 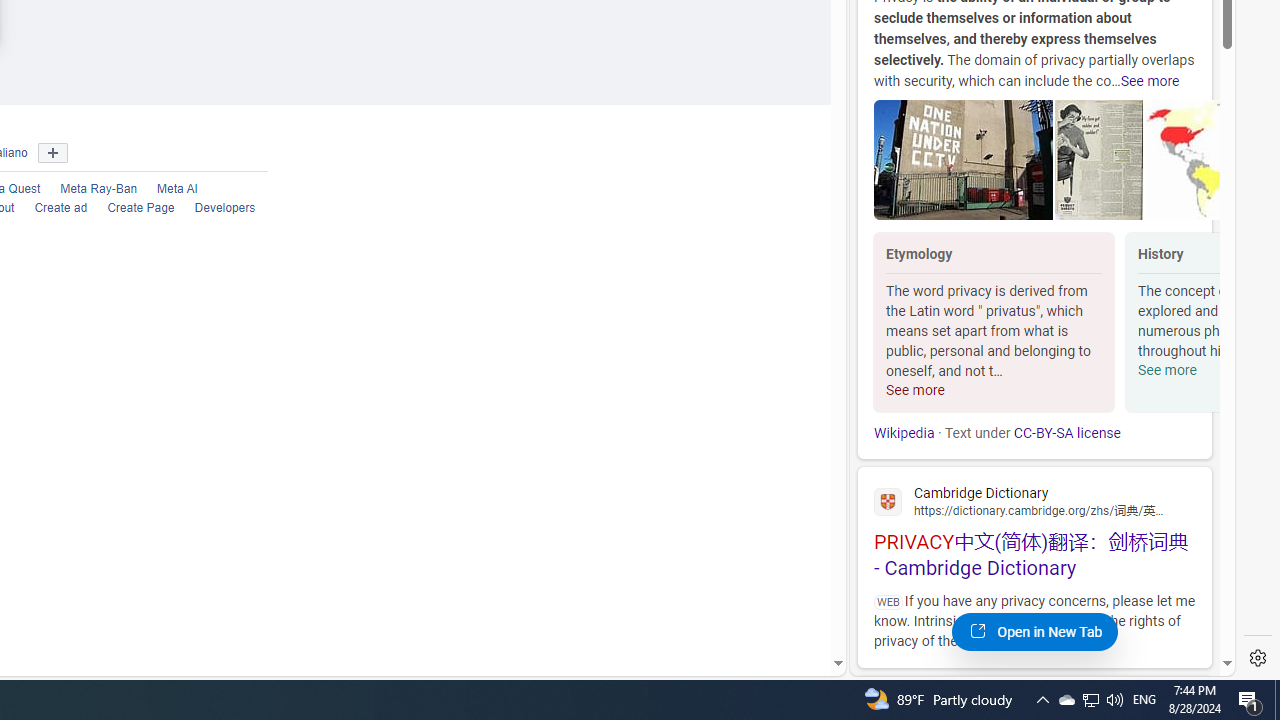 I want to click on Meta AI, so click(x=178, y=190).